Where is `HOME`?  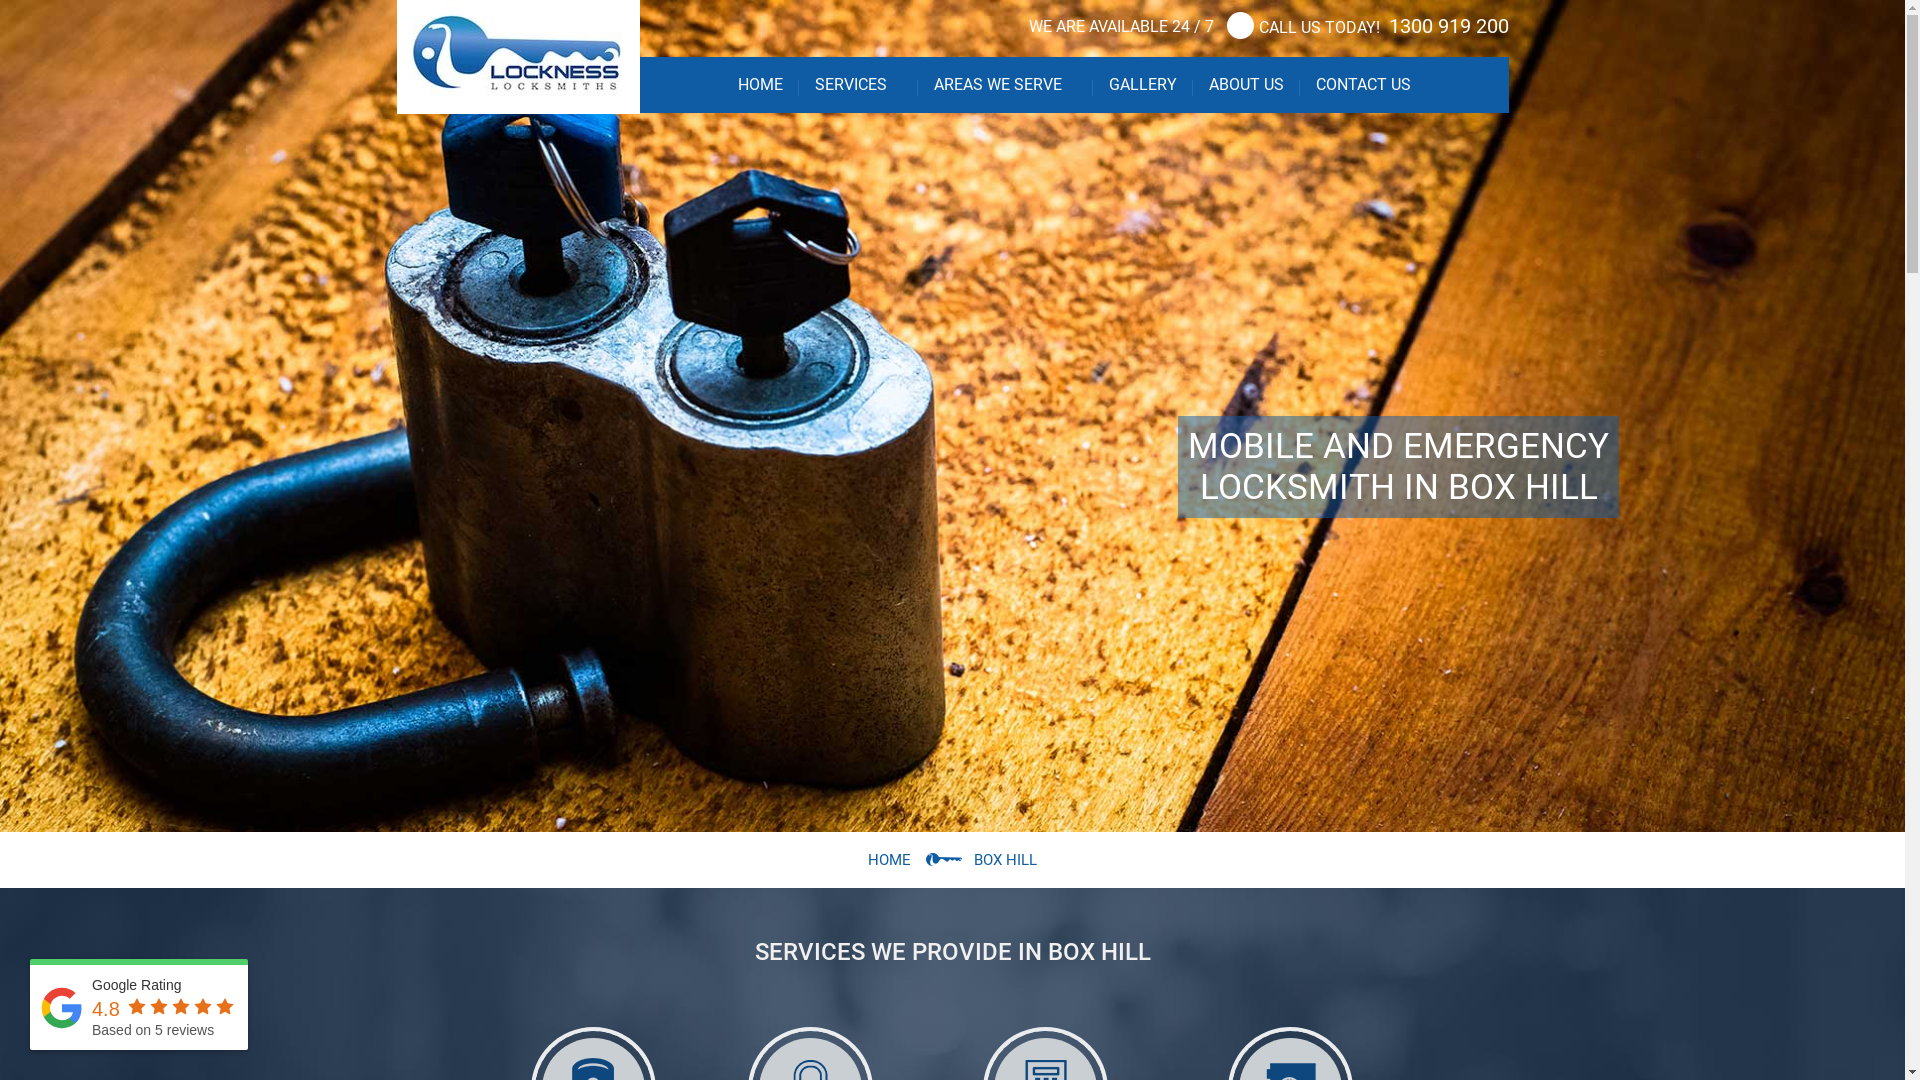 HOME is located at coordinates (760, 85).